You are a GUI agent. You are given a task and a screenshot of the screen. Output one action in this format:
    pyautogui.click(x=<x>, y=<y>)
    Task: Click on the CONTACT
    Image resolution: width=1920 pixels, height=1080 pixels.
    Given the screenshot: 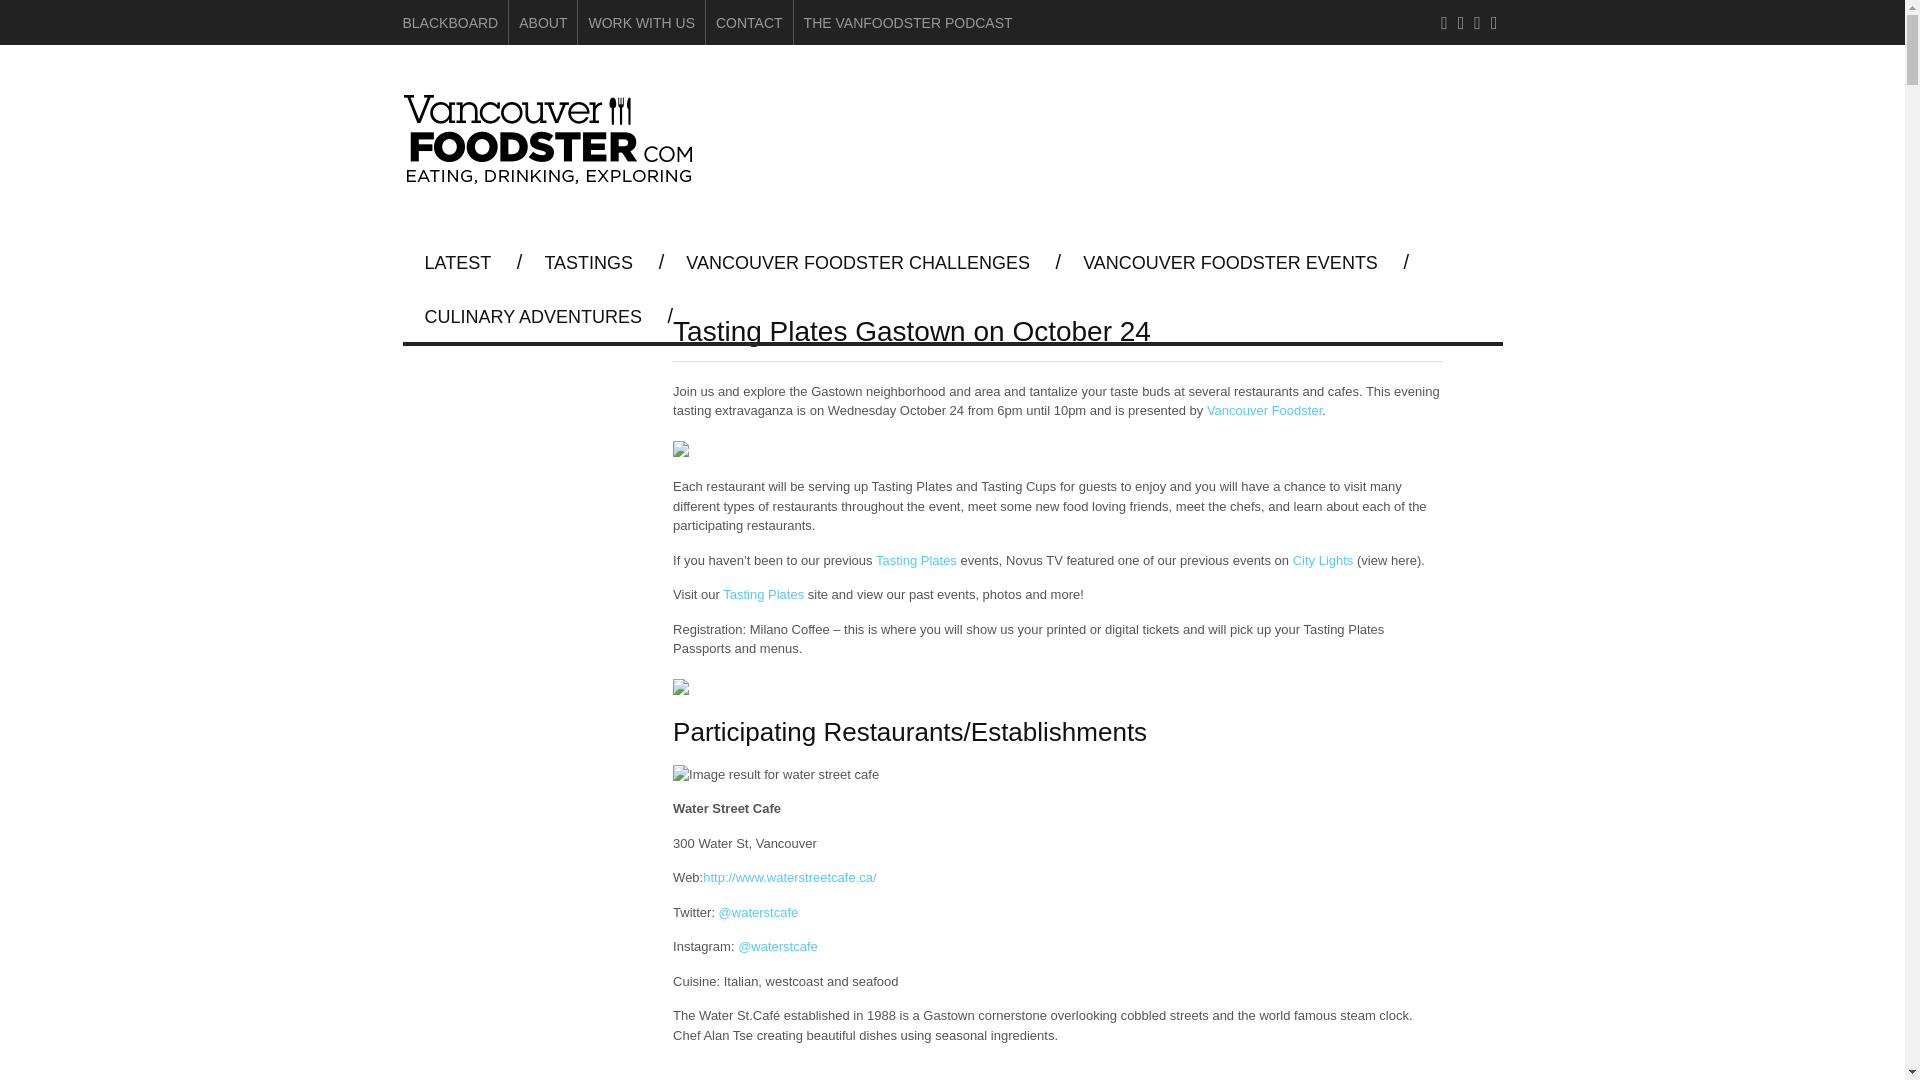 What is the action you would take?
    pyautogui.click(x=750, y=22)
    